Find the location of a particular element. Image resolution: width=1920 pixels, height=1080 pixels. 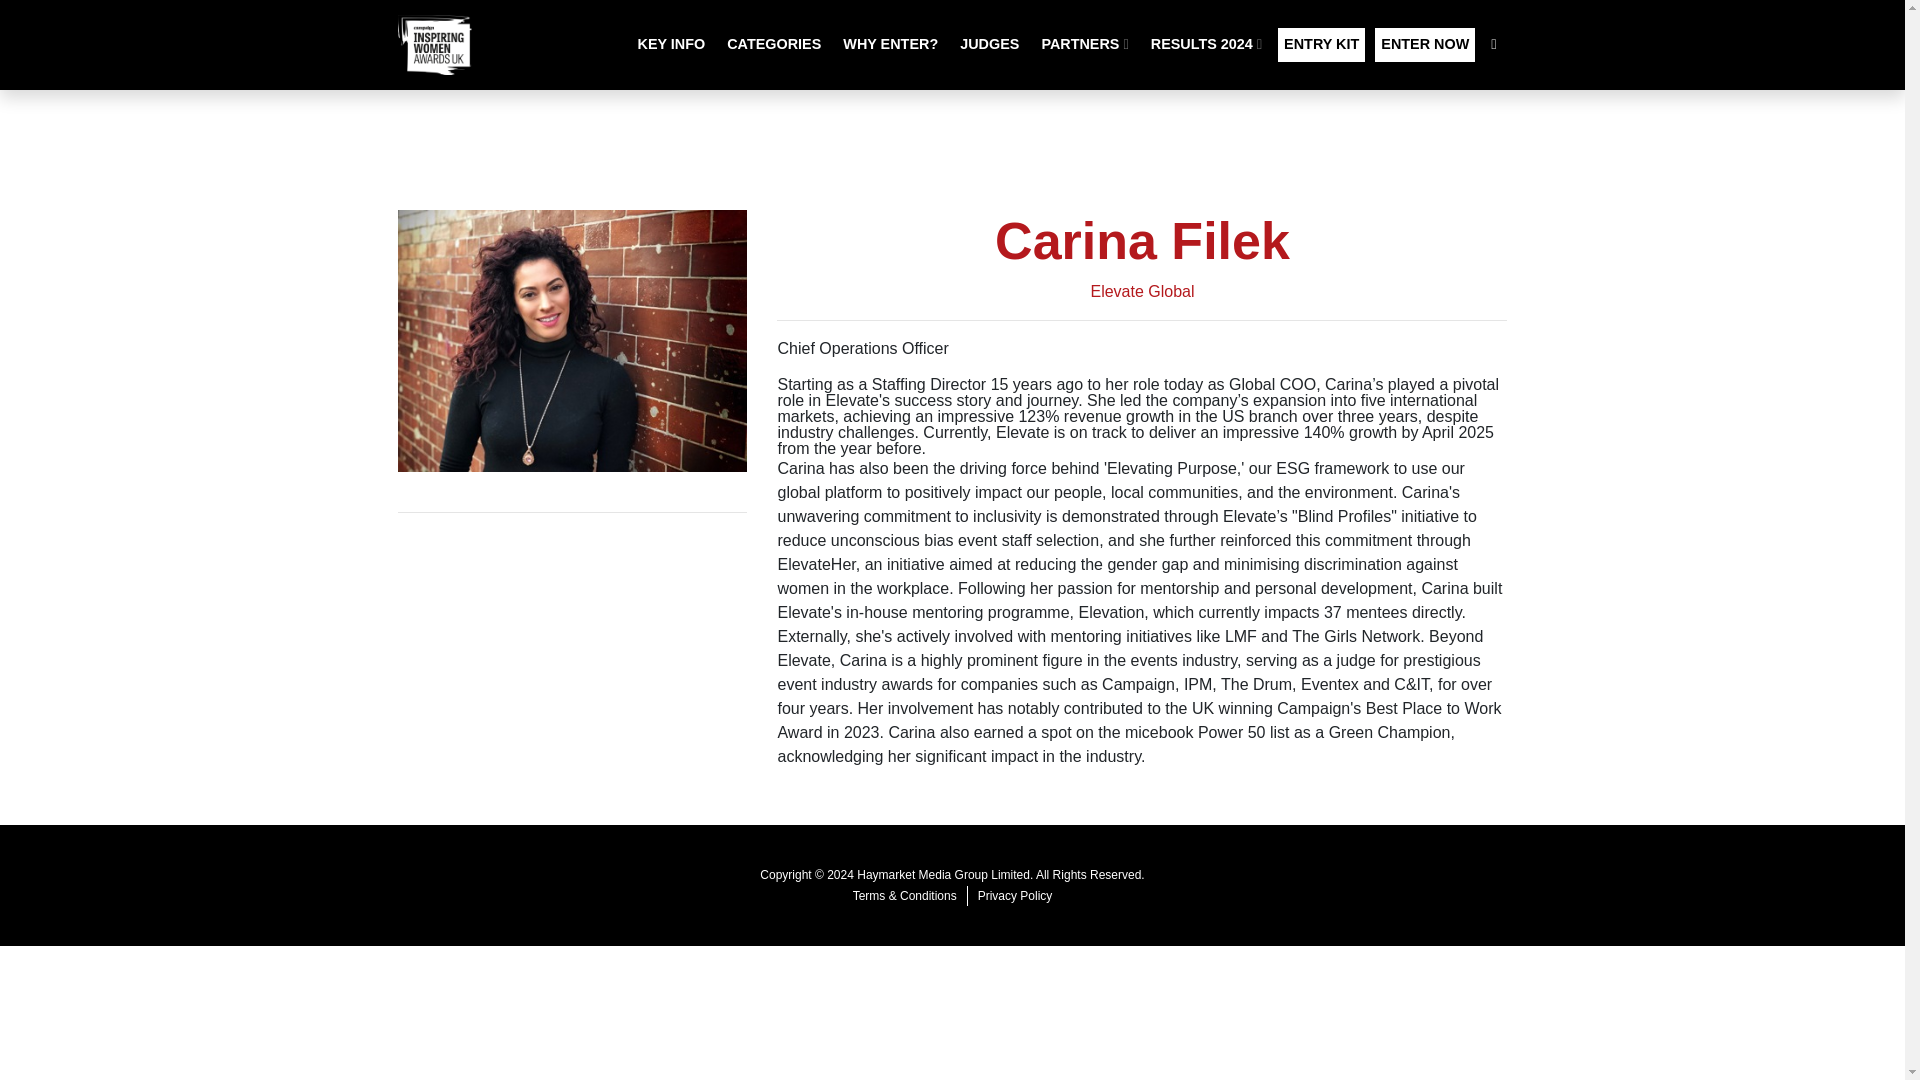

RESULTS 2024 is located at coordinates (1206, 44).